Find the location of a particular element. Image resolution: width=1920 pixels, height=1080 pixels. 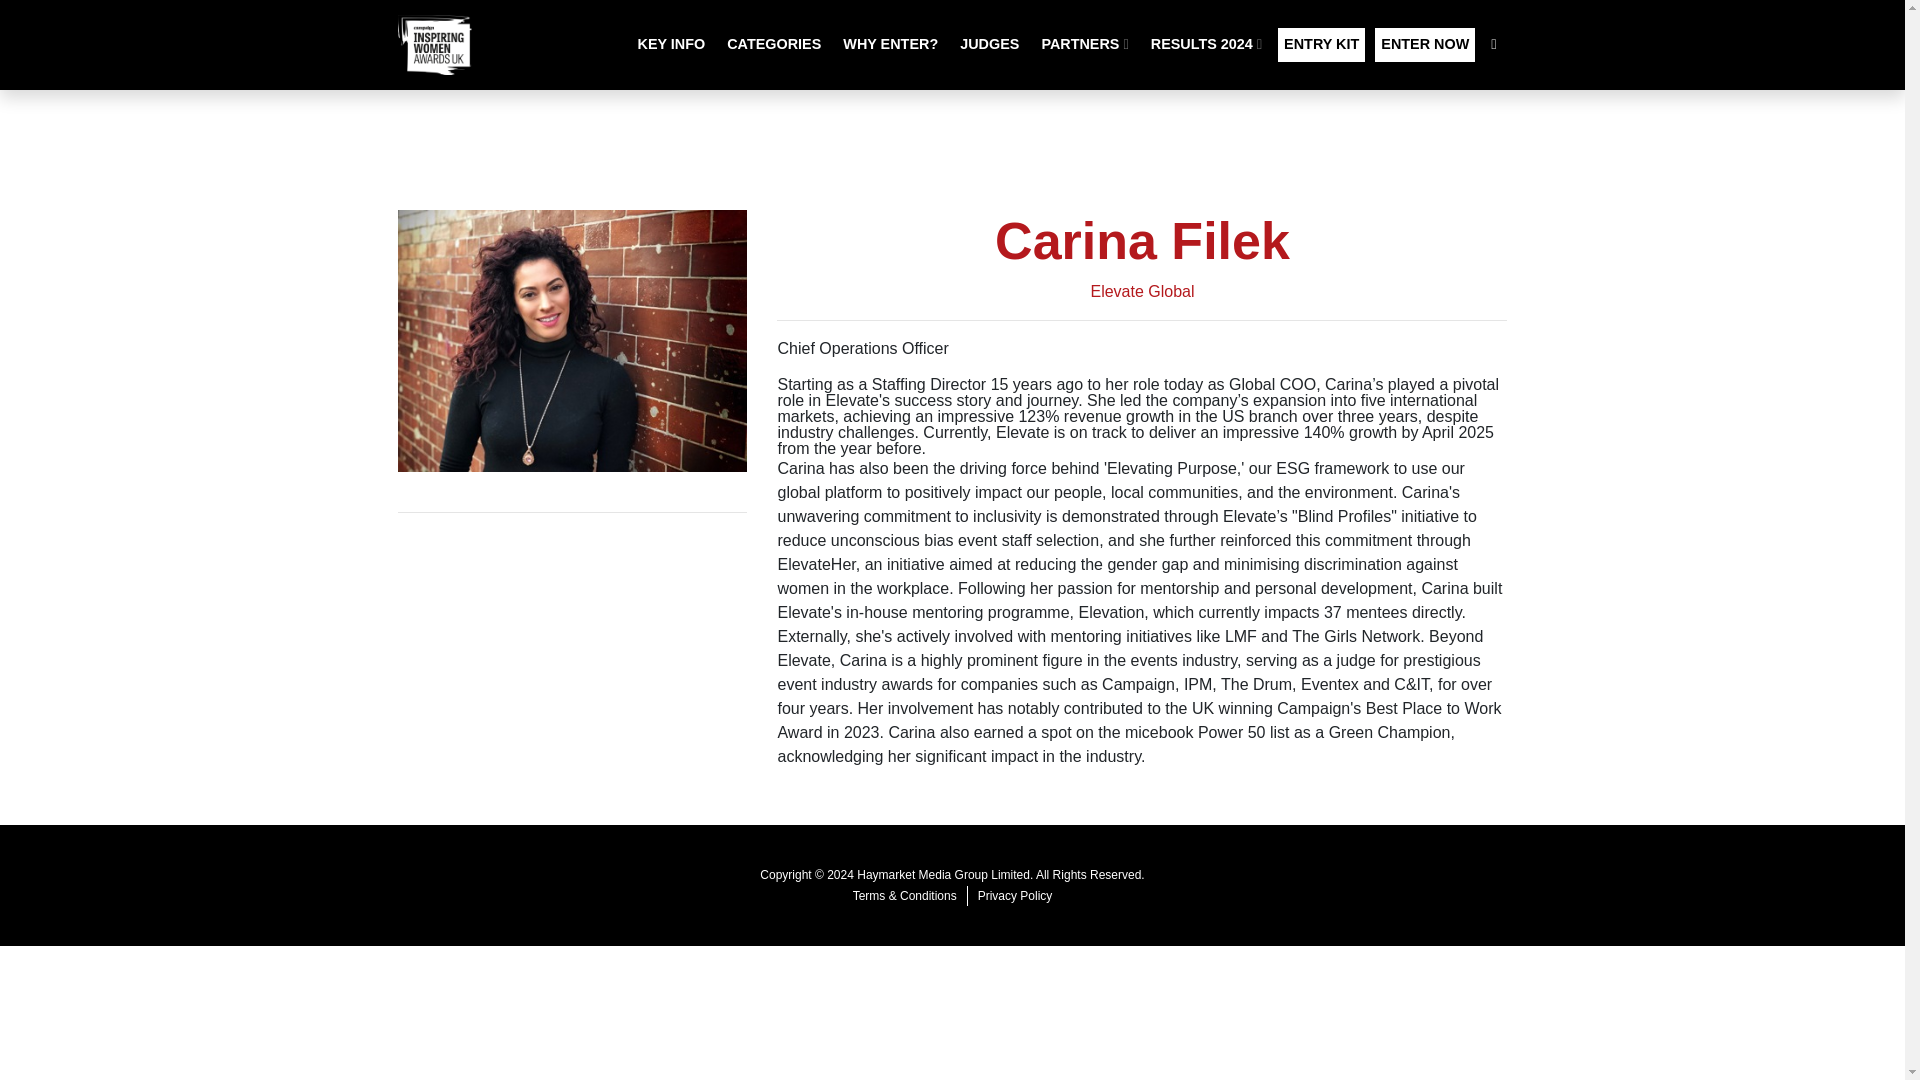

RESULTS 2024 is located at coordinates (1206, 44).